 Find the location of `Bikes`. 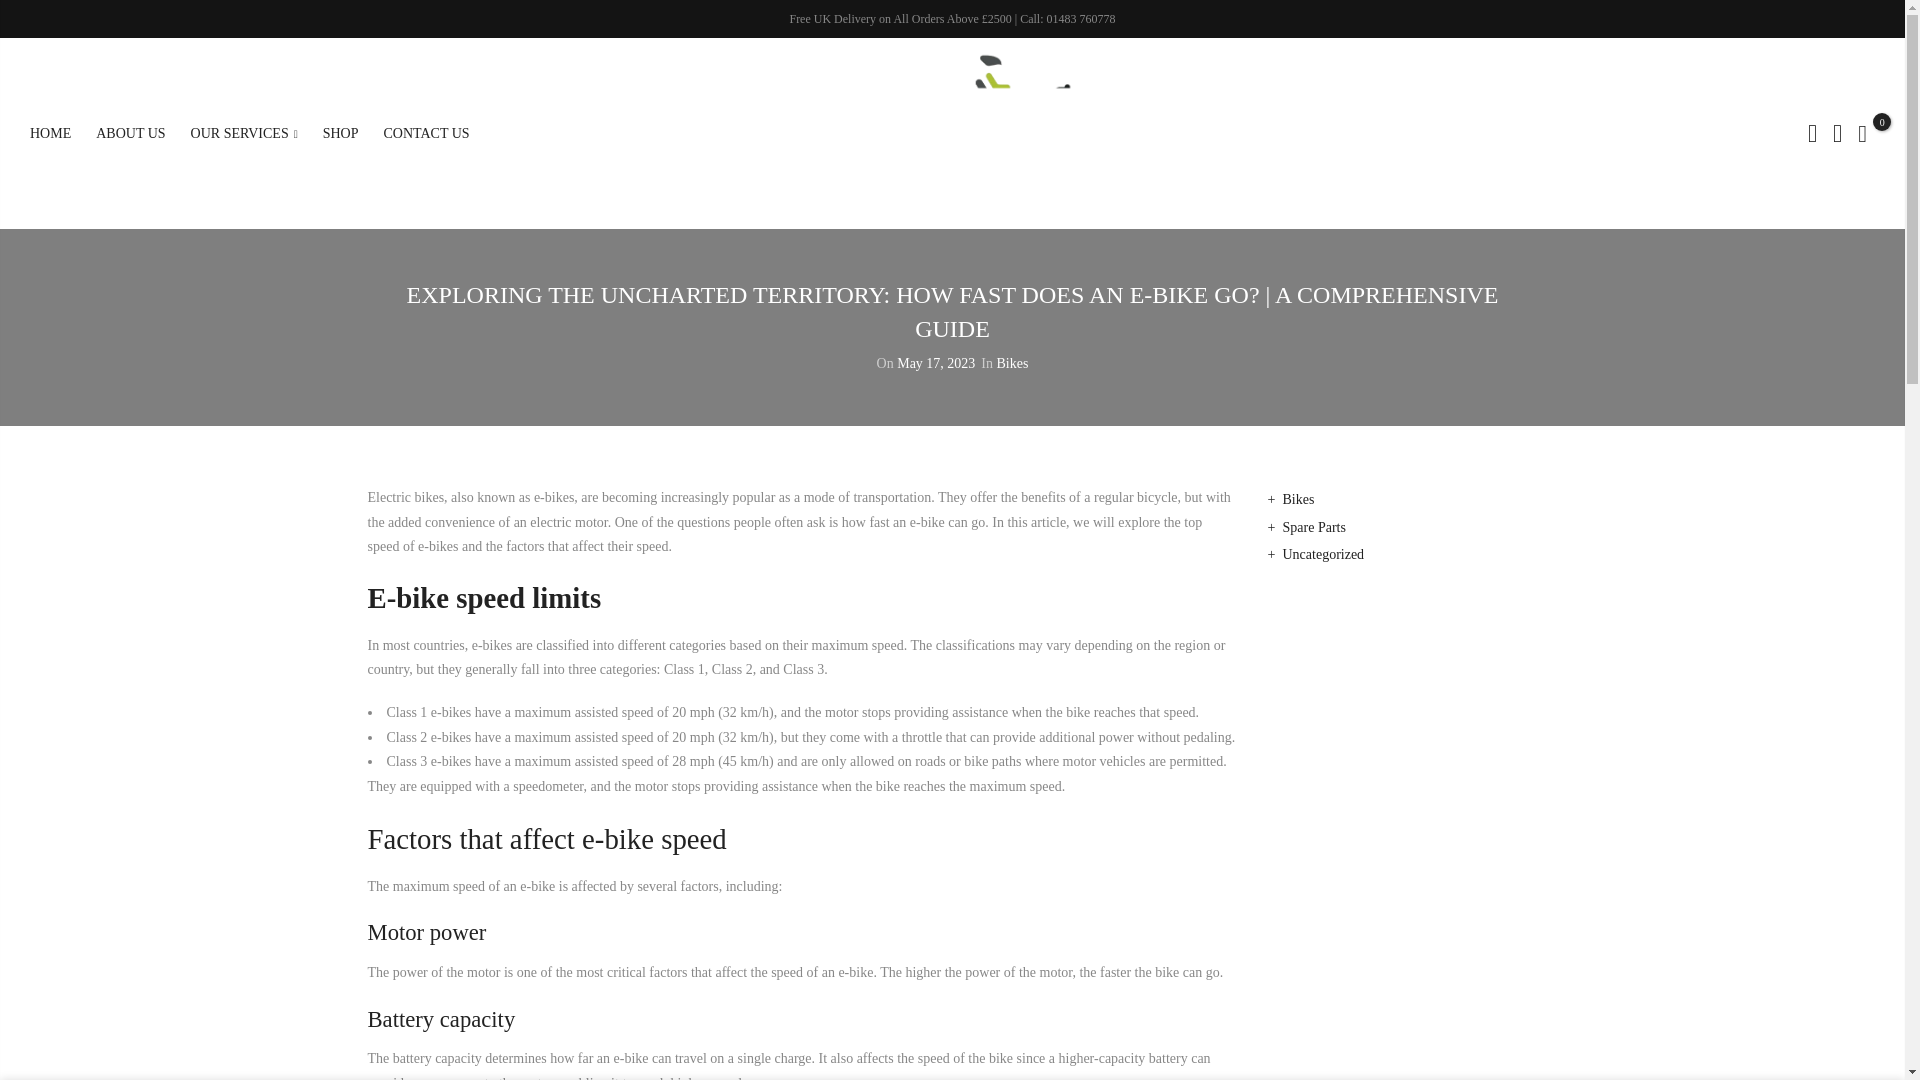

Bikes is located at coordinates (1012, 364).